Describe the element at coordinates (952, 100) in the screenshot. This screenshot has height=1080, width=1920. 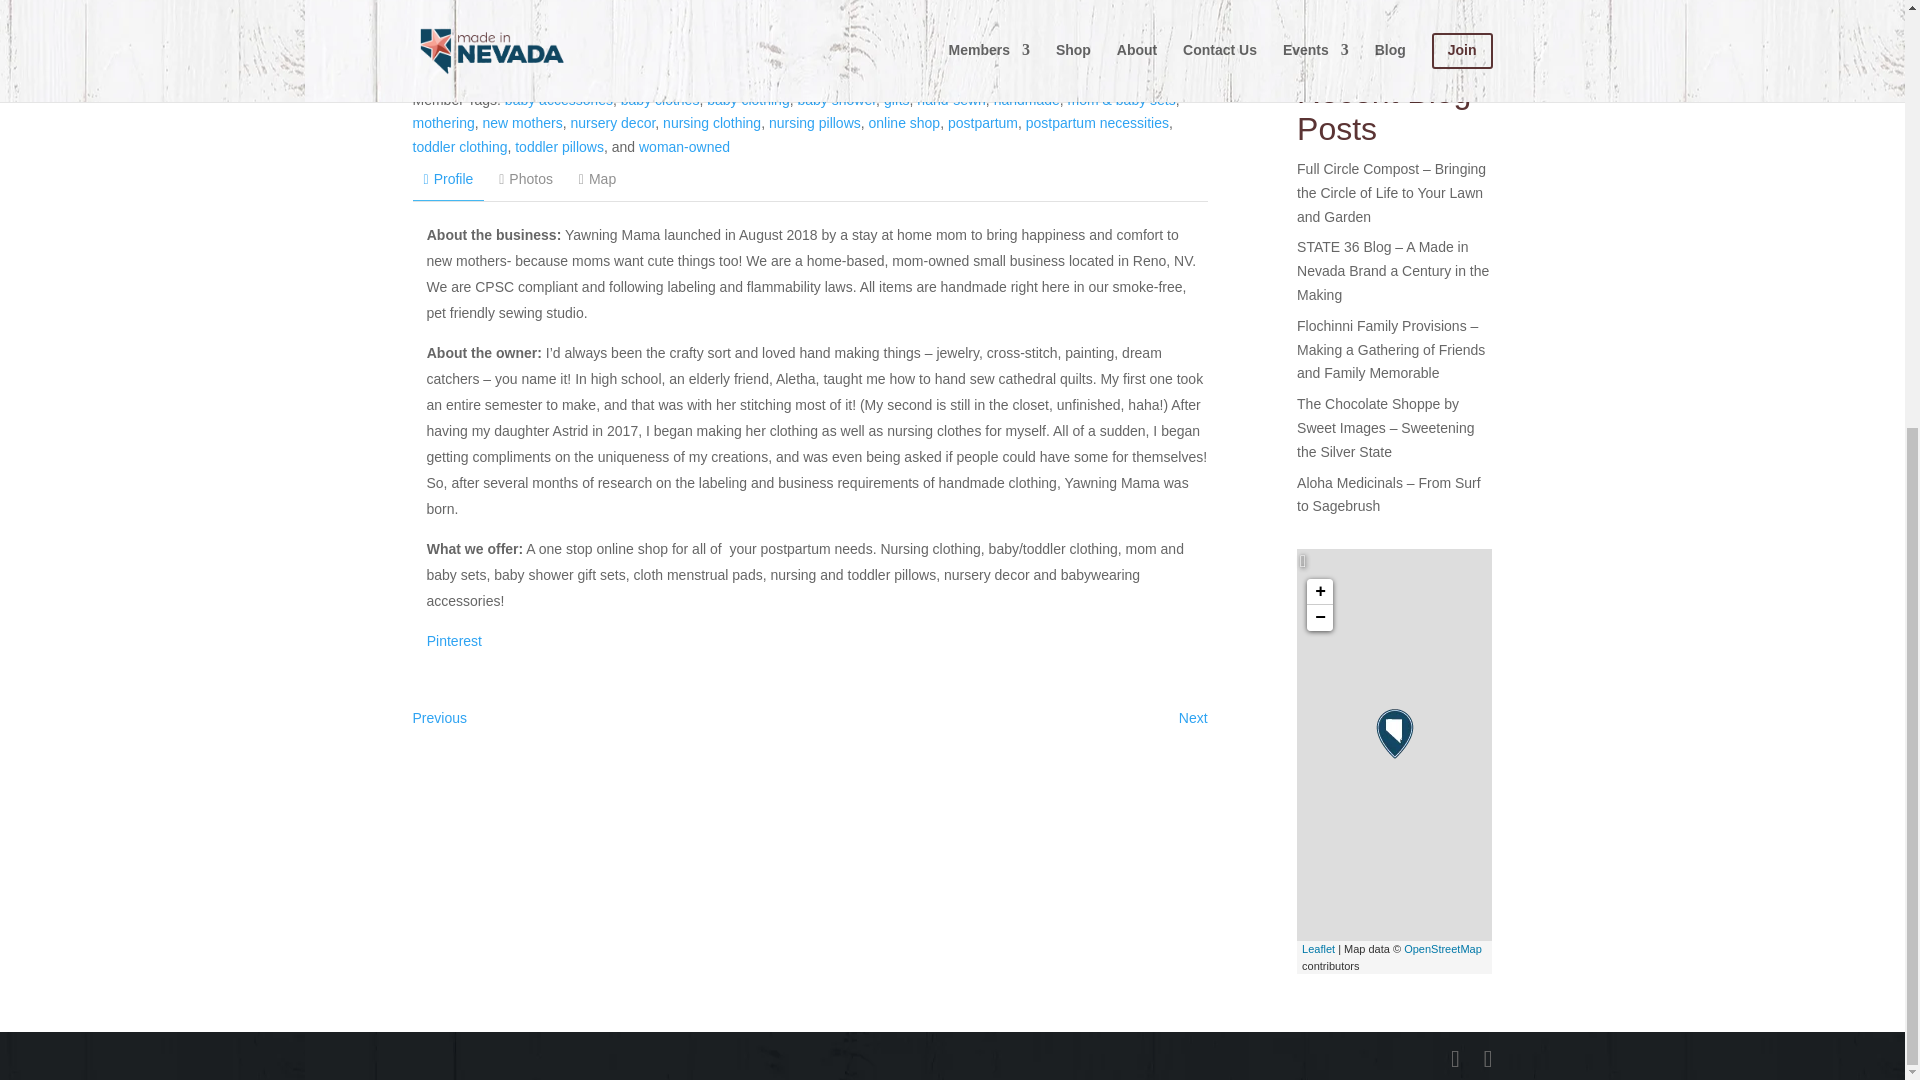
I see `hand-sewn` at that location.